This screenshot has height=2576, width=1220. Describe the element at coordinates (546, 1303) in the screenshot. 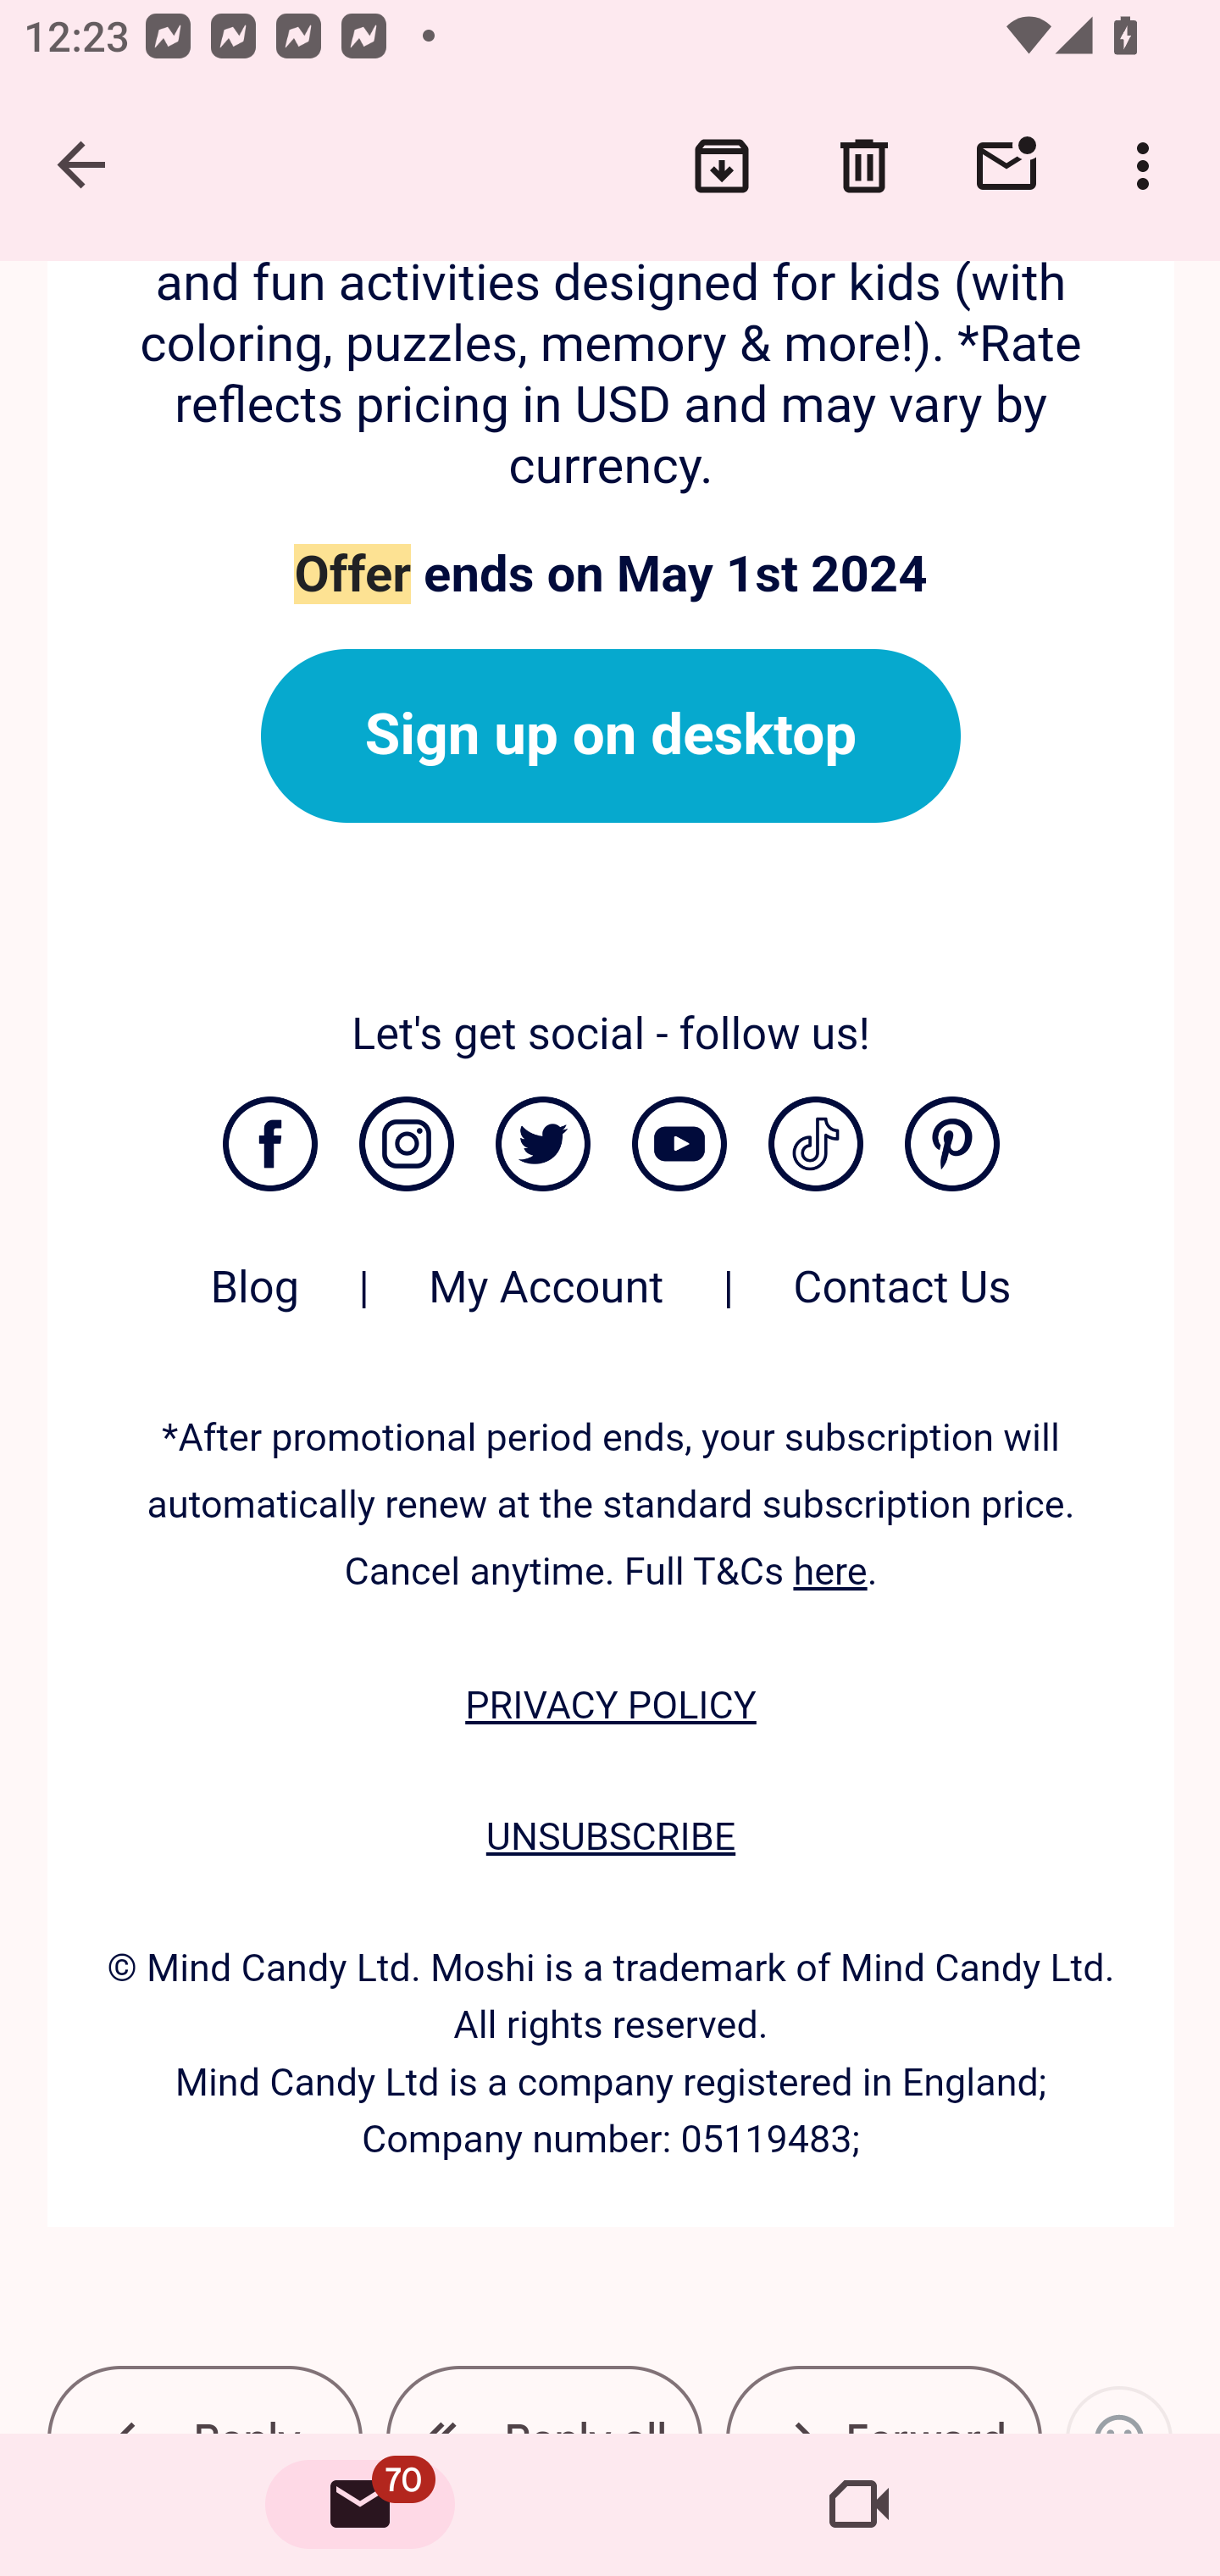

I see `My Account` at that location.